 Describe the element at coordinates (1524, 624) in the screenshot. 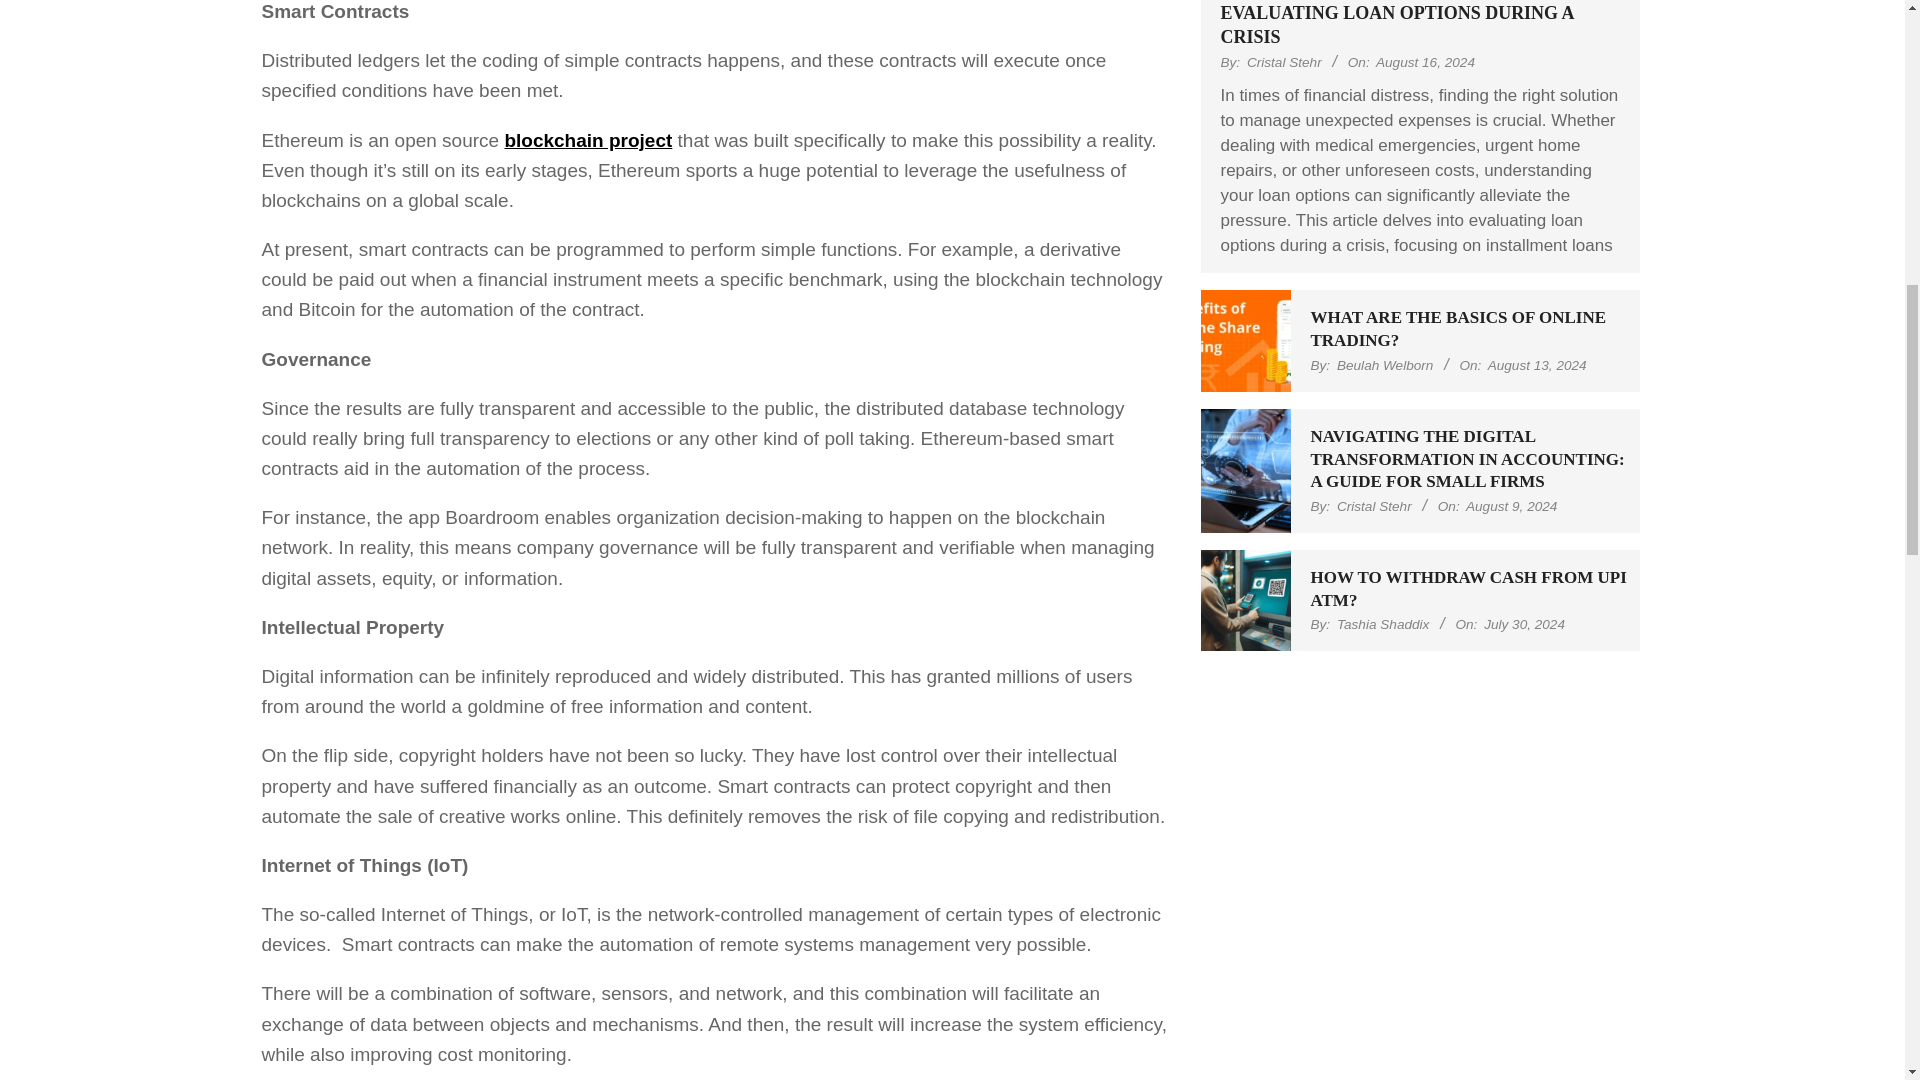

I see `Tuesday, July 30, 2024, 10:46 am` at that location.